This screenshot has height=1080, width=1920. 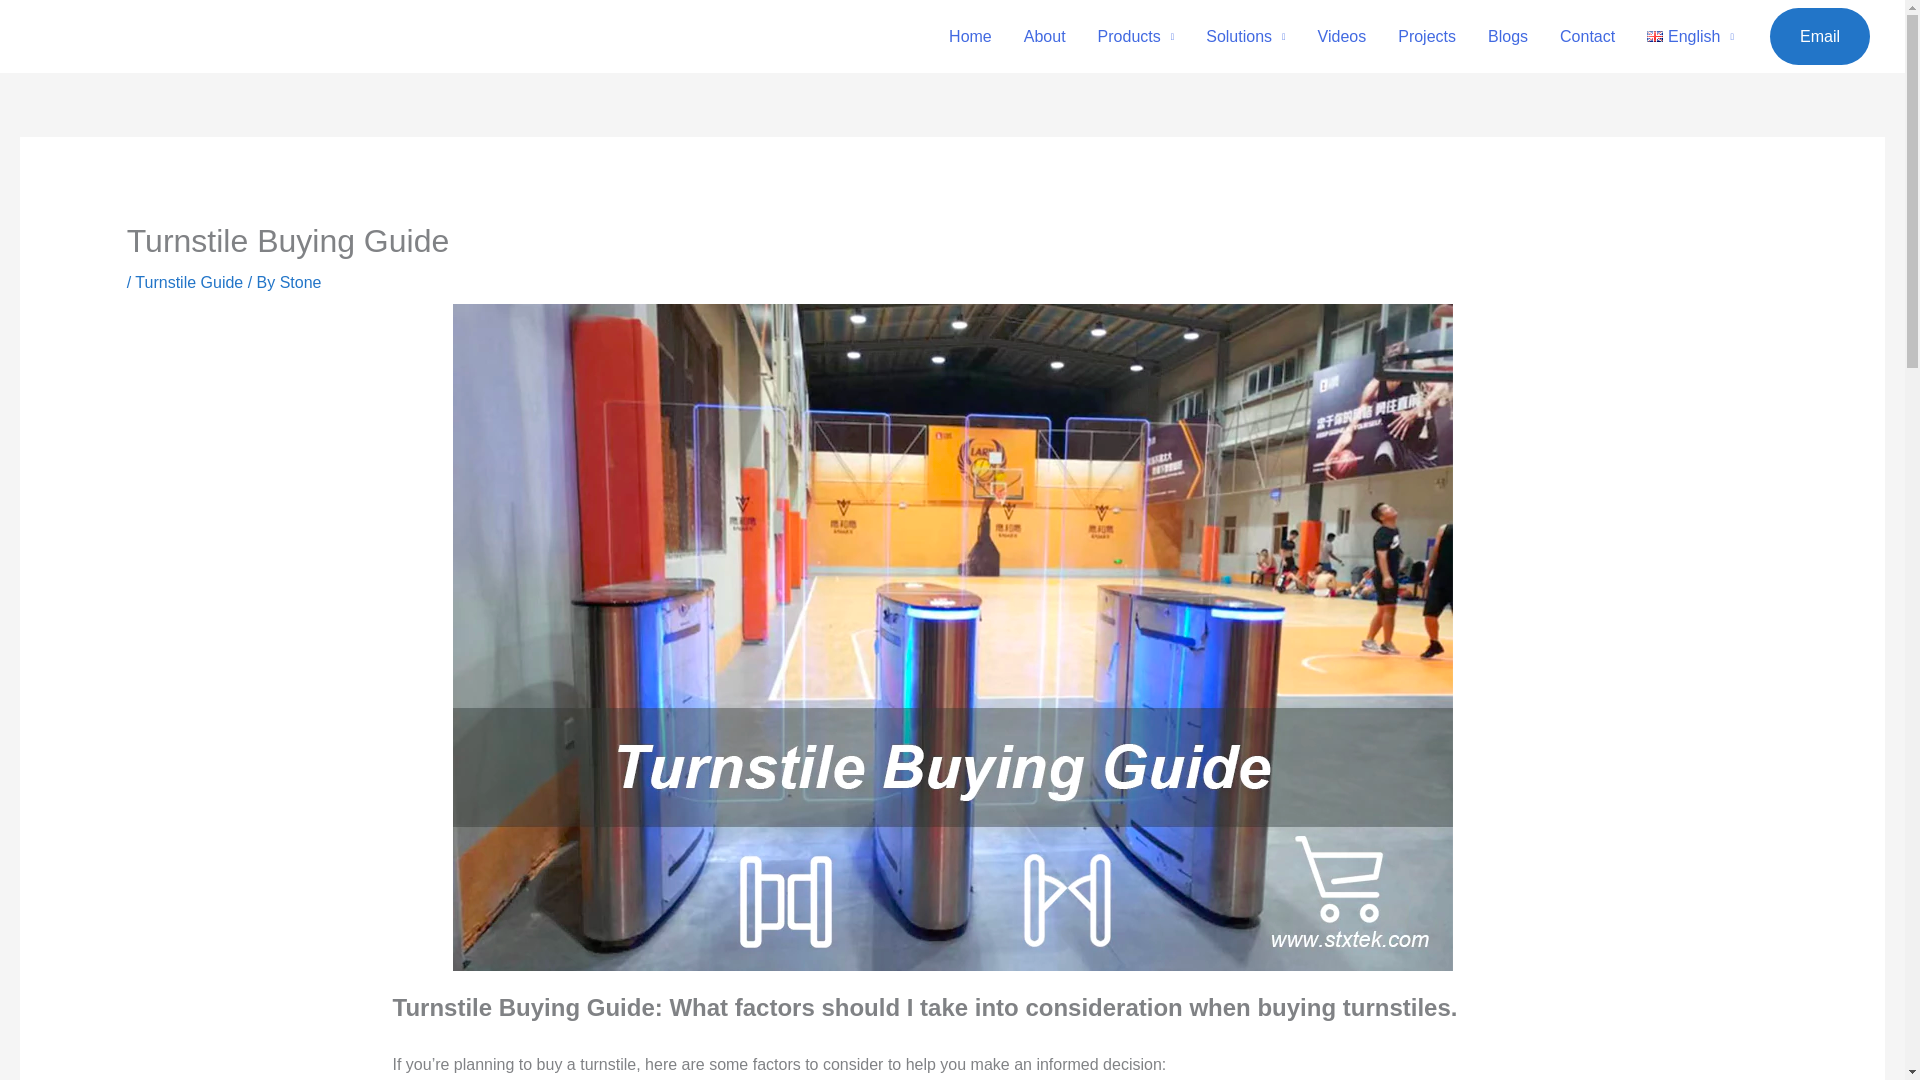 I want to click on Home, so click(x=970, y=37).